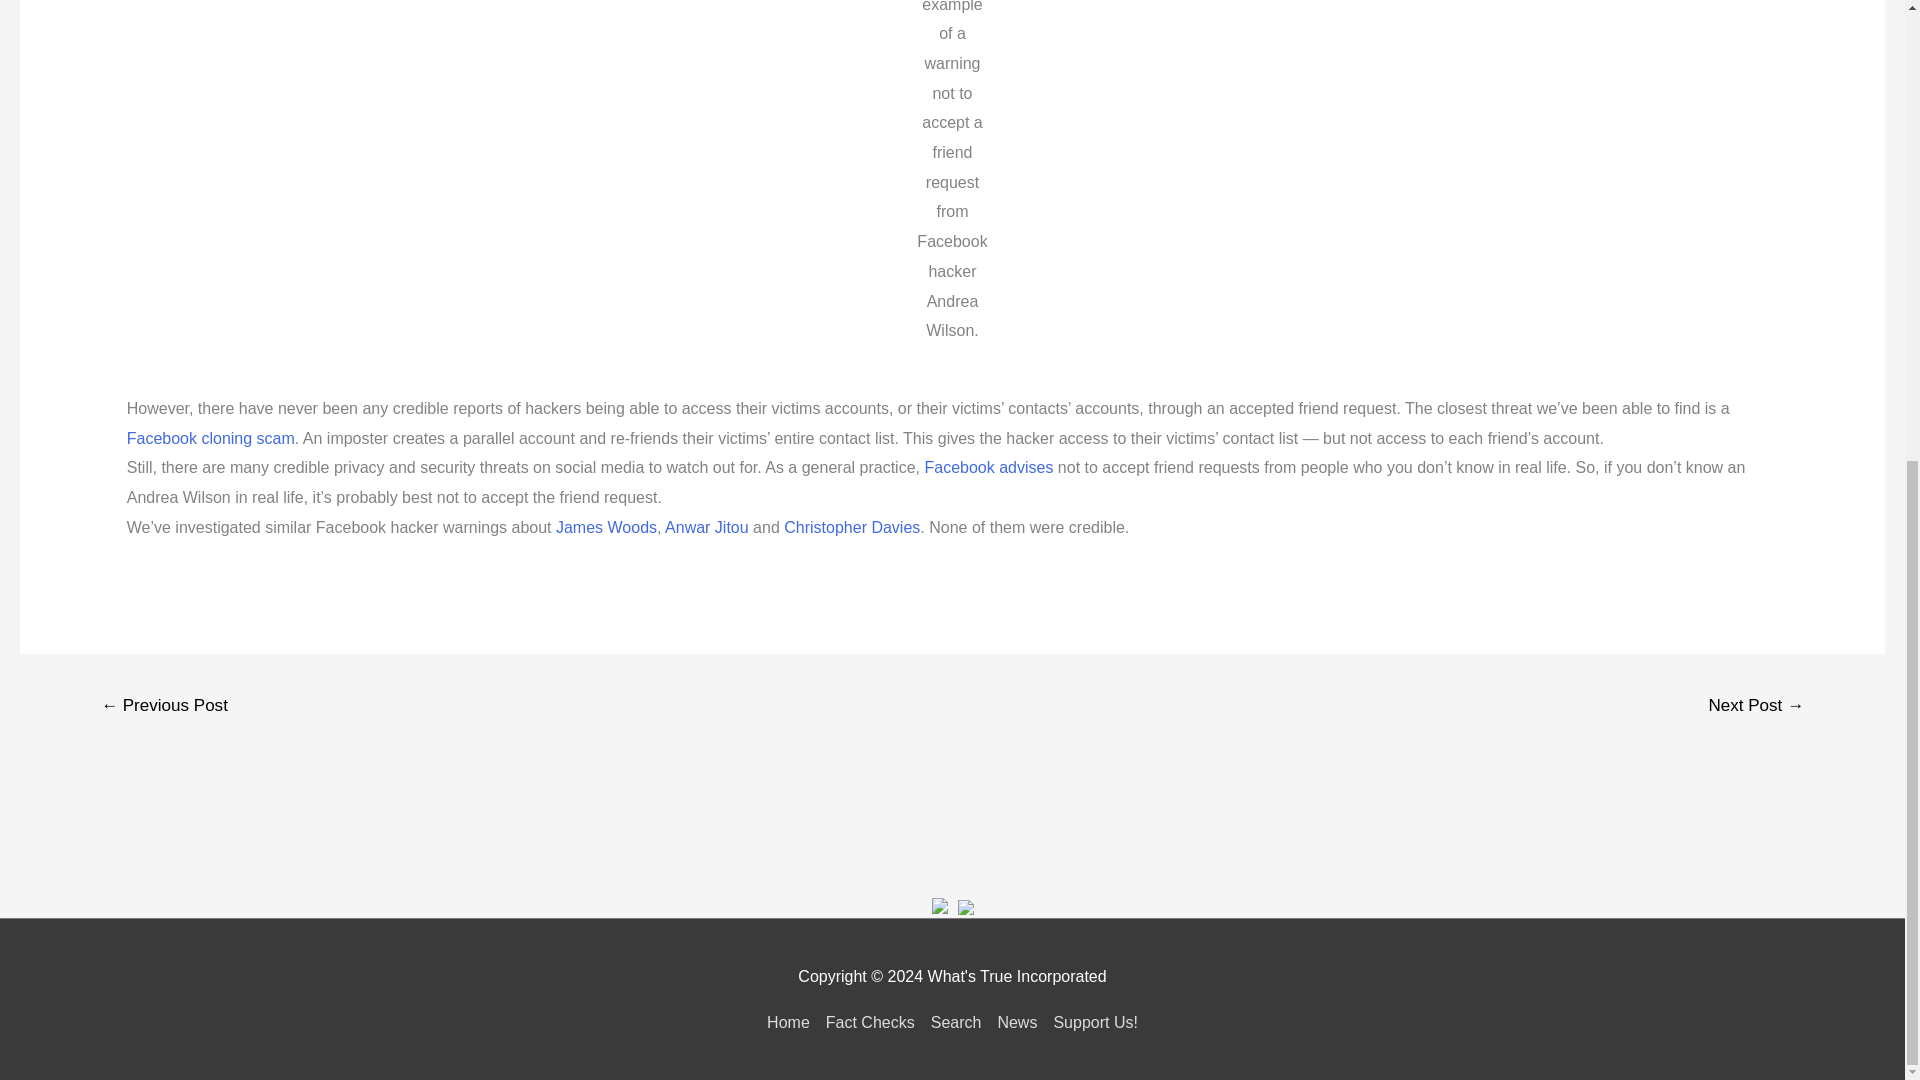 This screenshot has width=1920, height=1080. What do you see at coordinates (1016, 1022) in the screenshot?
I see `News` at bounding box center [1016, 1022].